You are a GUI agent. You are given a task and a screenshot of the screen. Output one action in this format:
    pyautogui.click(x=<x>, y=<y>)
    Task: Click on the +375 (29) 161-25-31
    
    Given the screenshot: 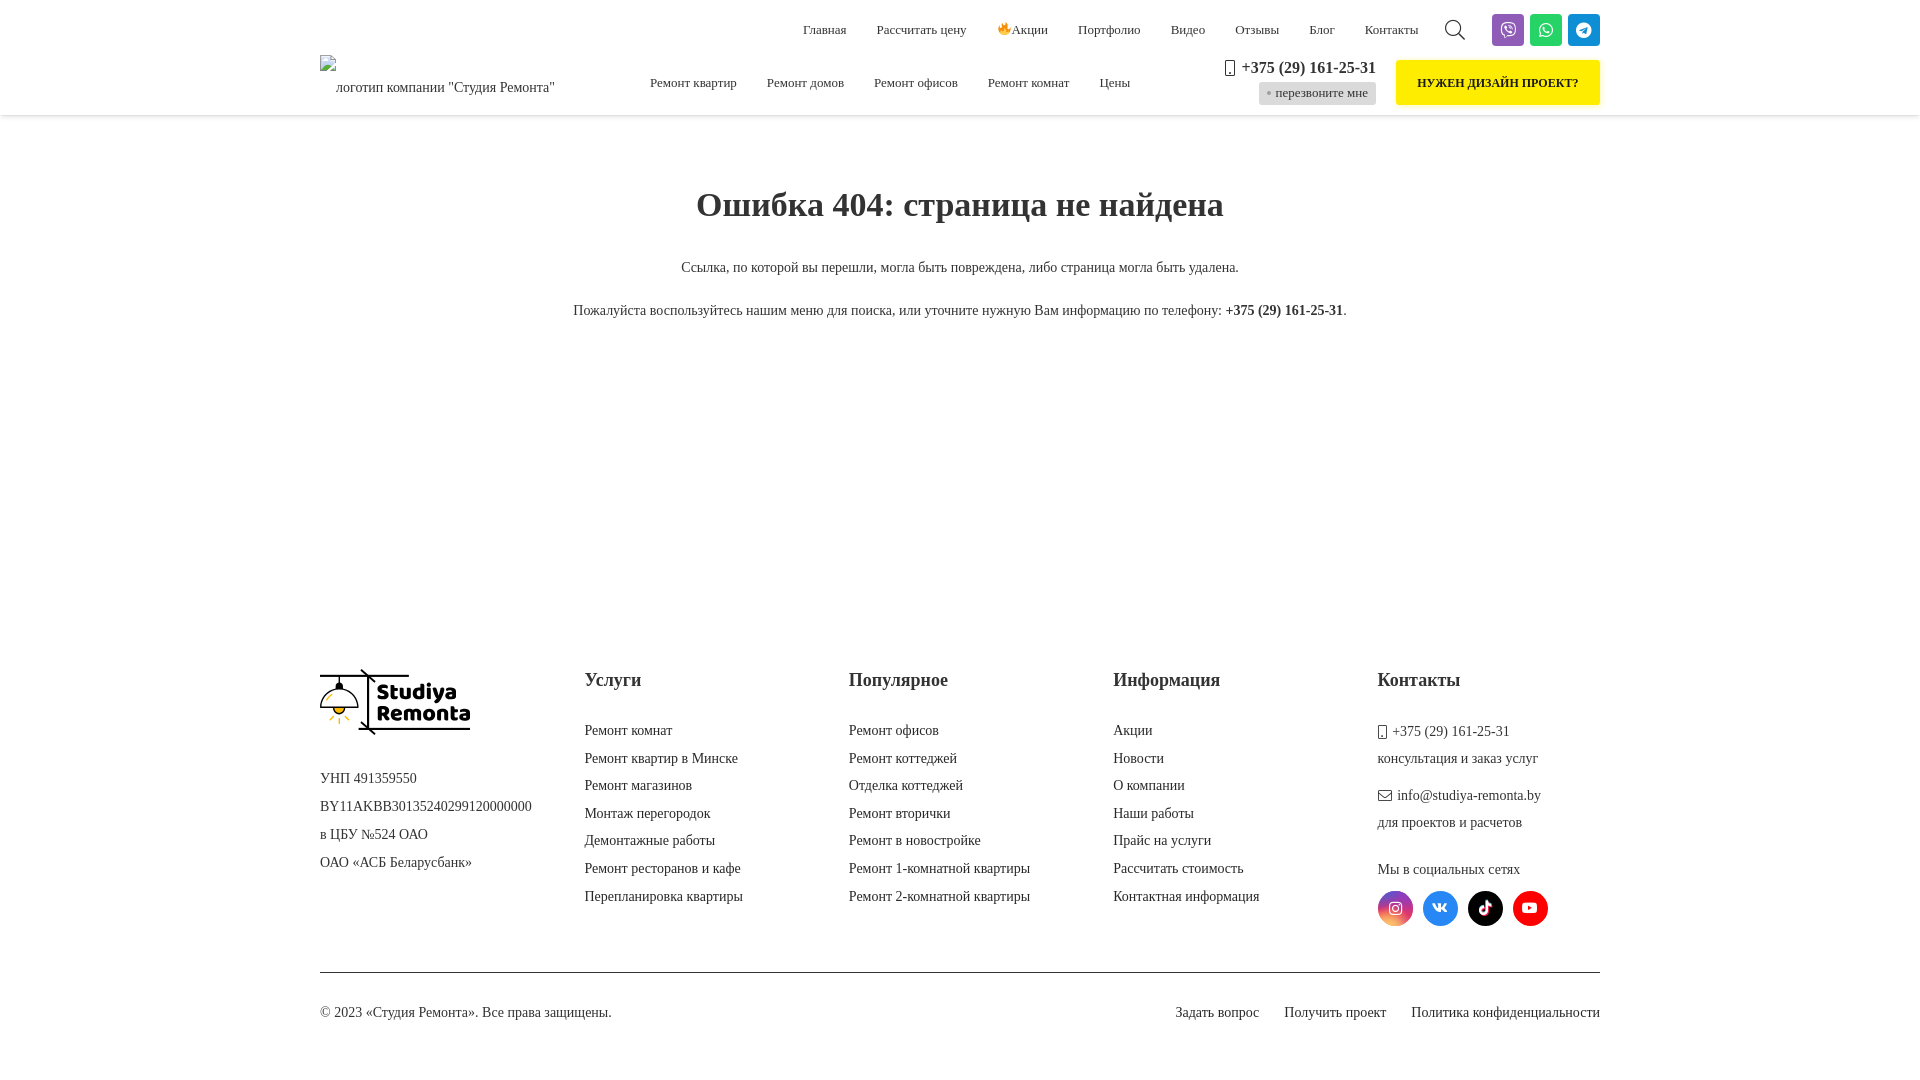 What is the action you would take?
    pyautogui.click(x=1284, y=310)
    